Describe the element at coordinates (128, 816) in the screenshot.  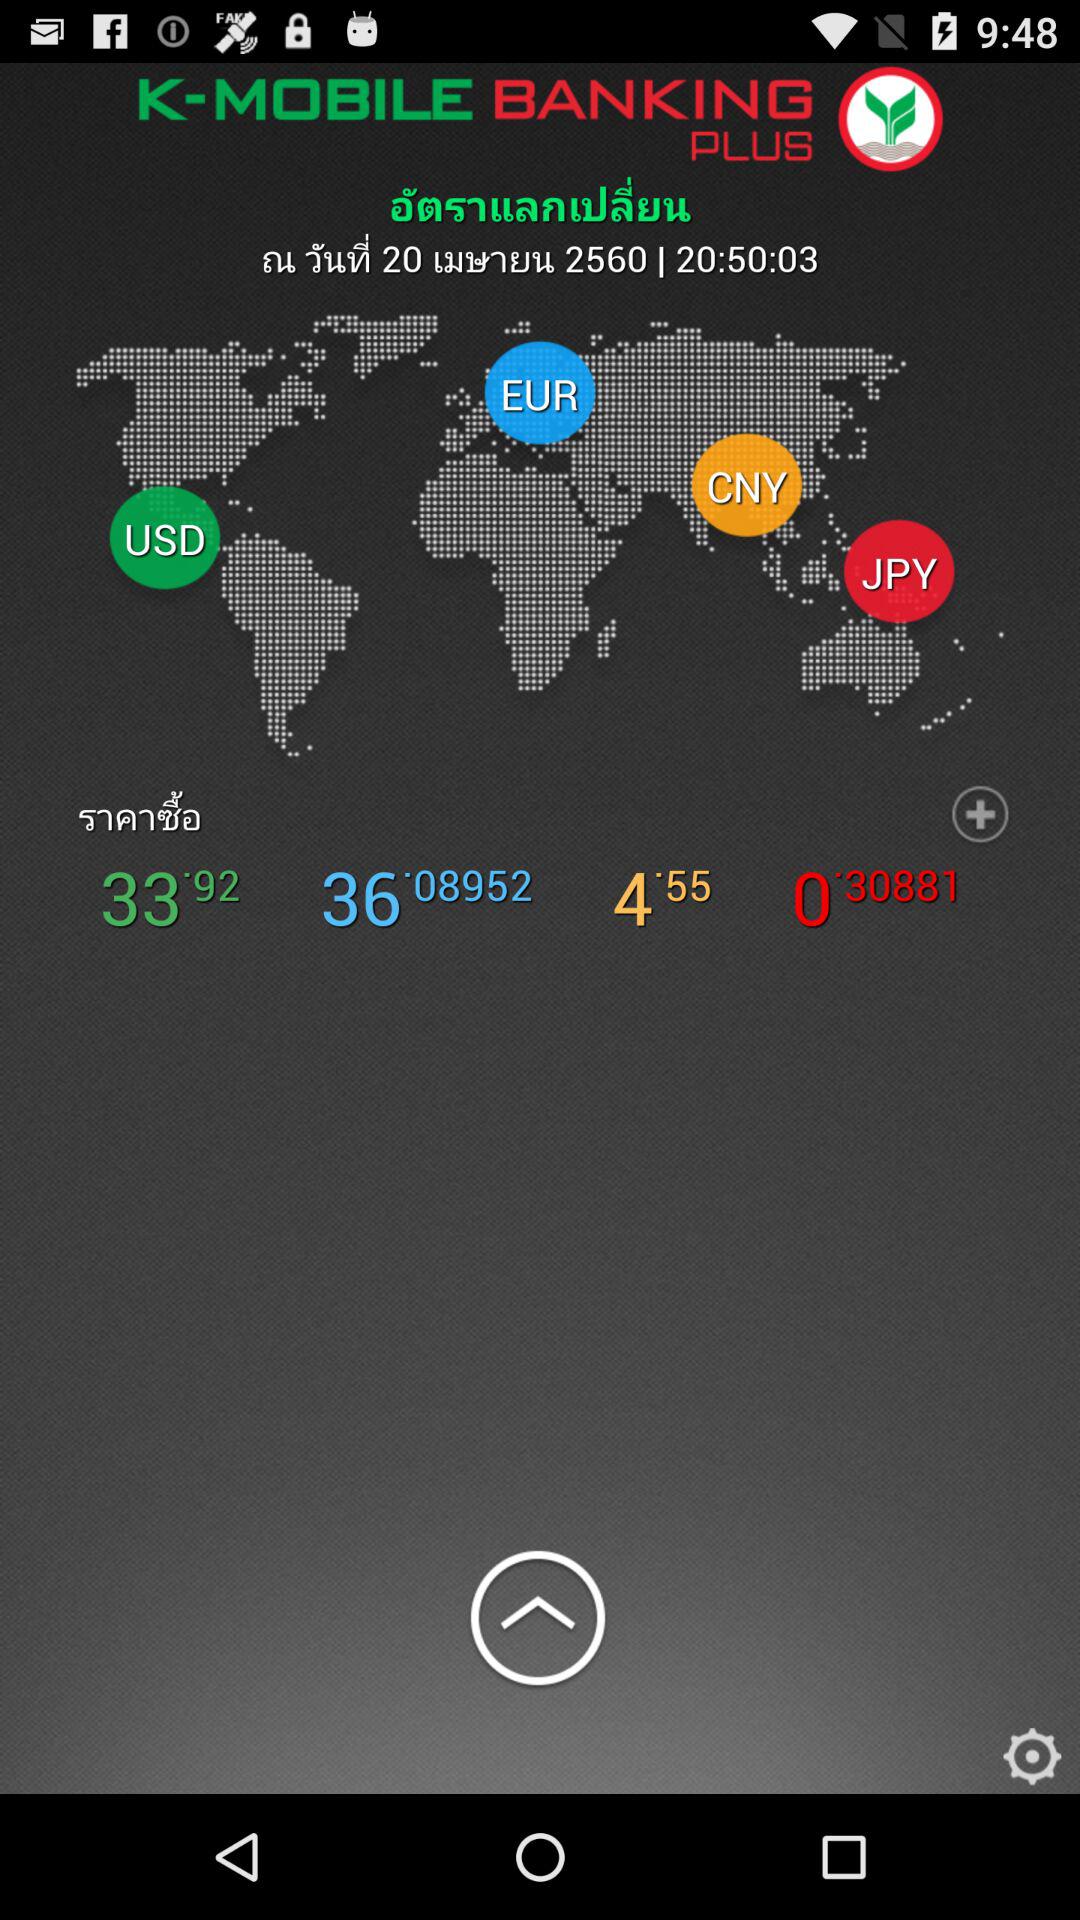
I see `select the icon above the 33 icon` at that location.